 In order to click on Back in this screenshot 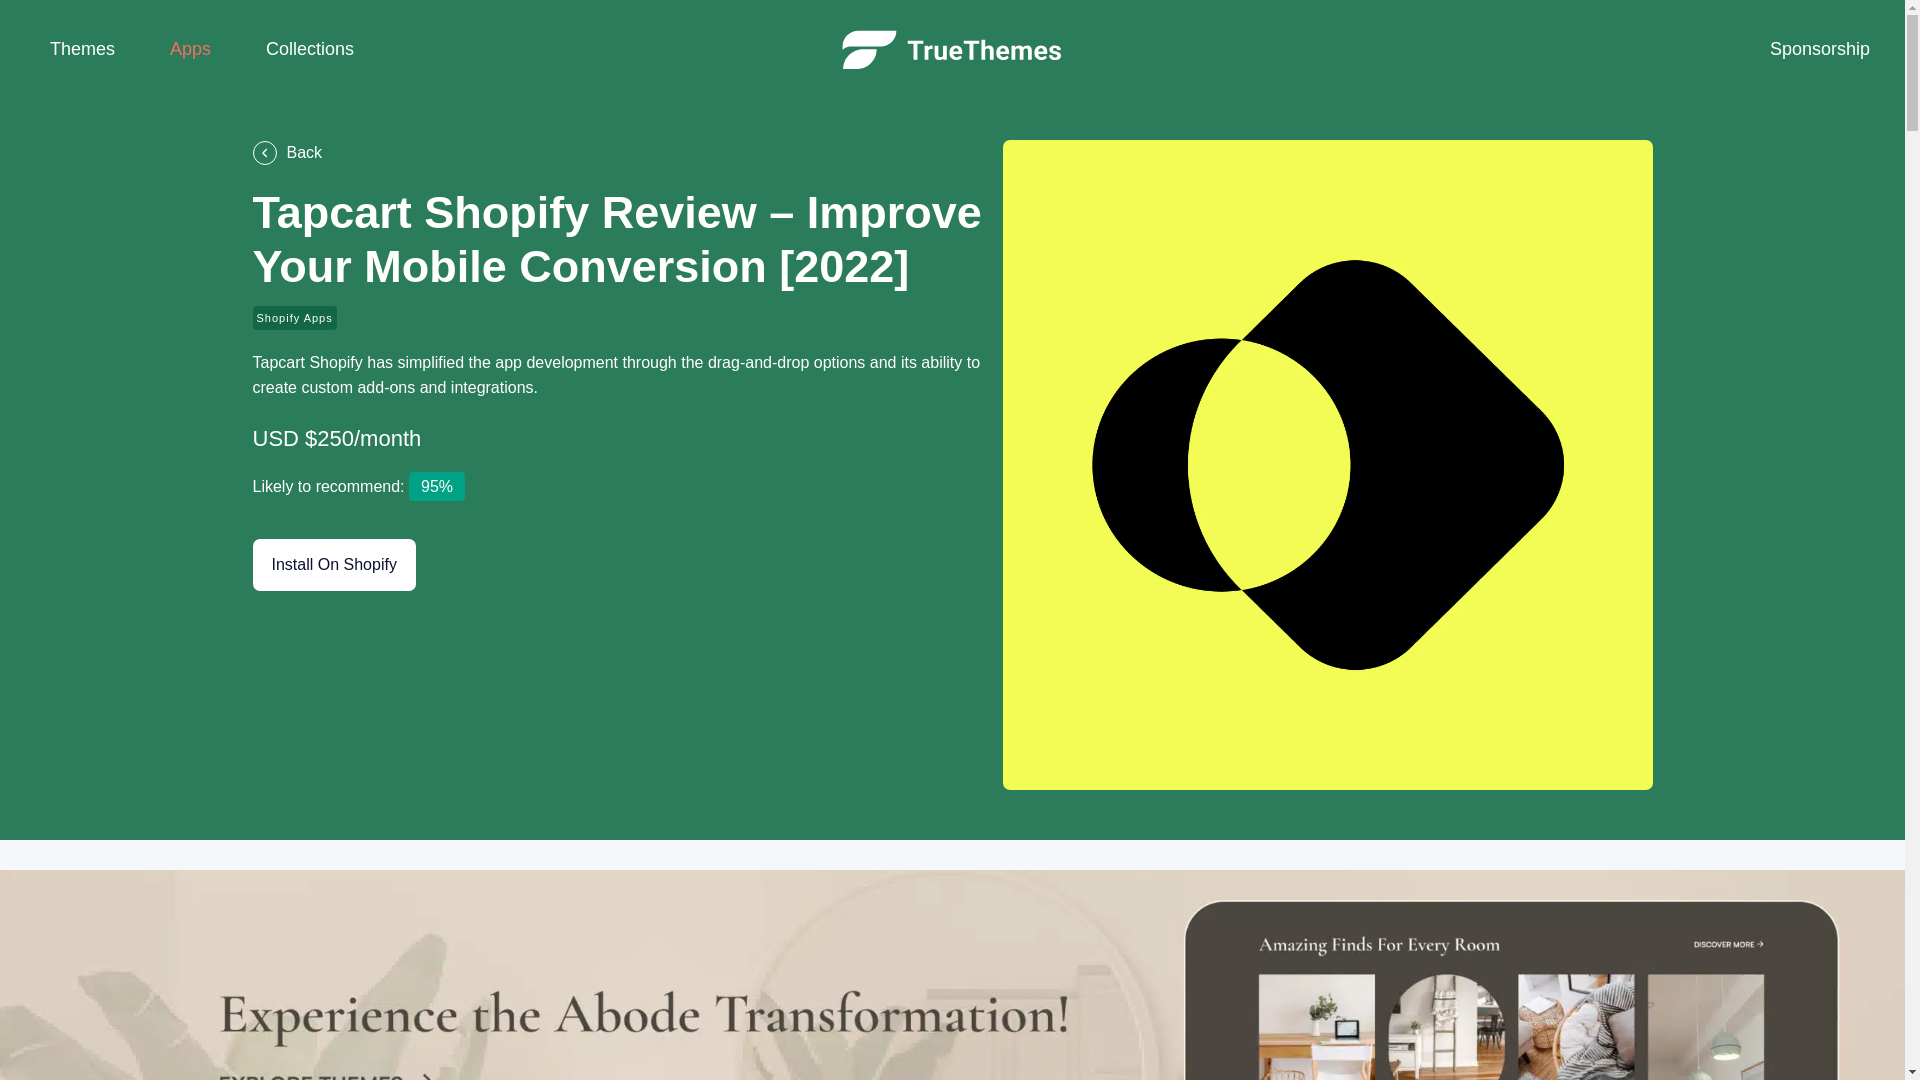, I will do `click(616, 153)`.